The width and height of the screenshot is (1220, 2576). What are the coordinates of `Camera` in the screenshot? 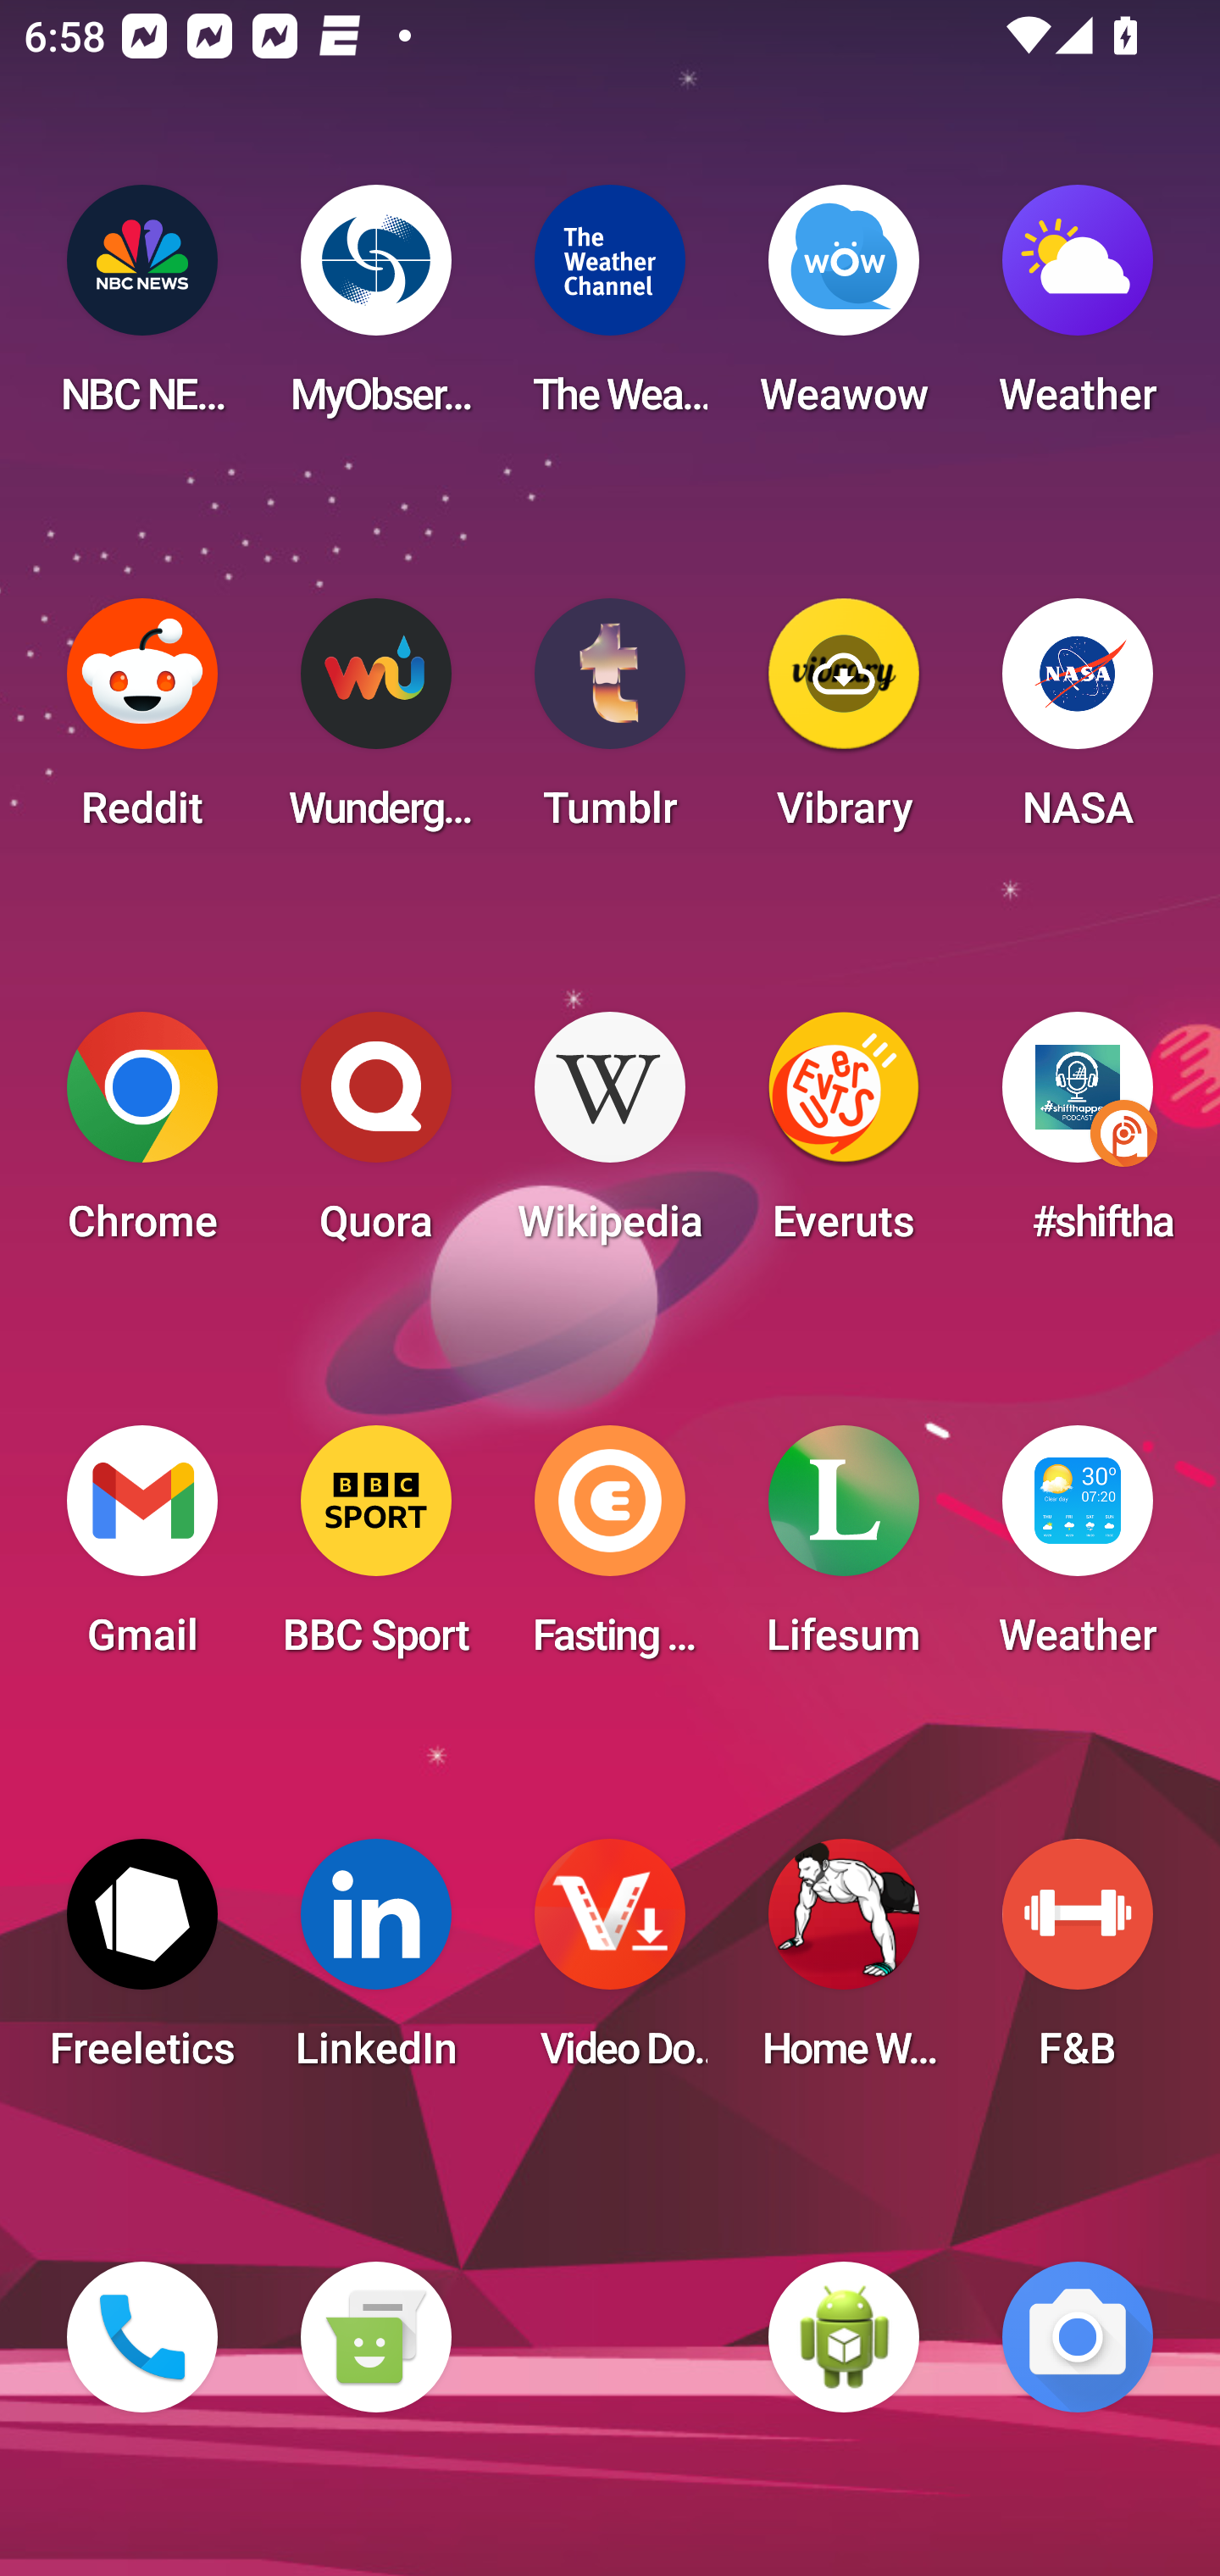 It's located at (1078, 2337).